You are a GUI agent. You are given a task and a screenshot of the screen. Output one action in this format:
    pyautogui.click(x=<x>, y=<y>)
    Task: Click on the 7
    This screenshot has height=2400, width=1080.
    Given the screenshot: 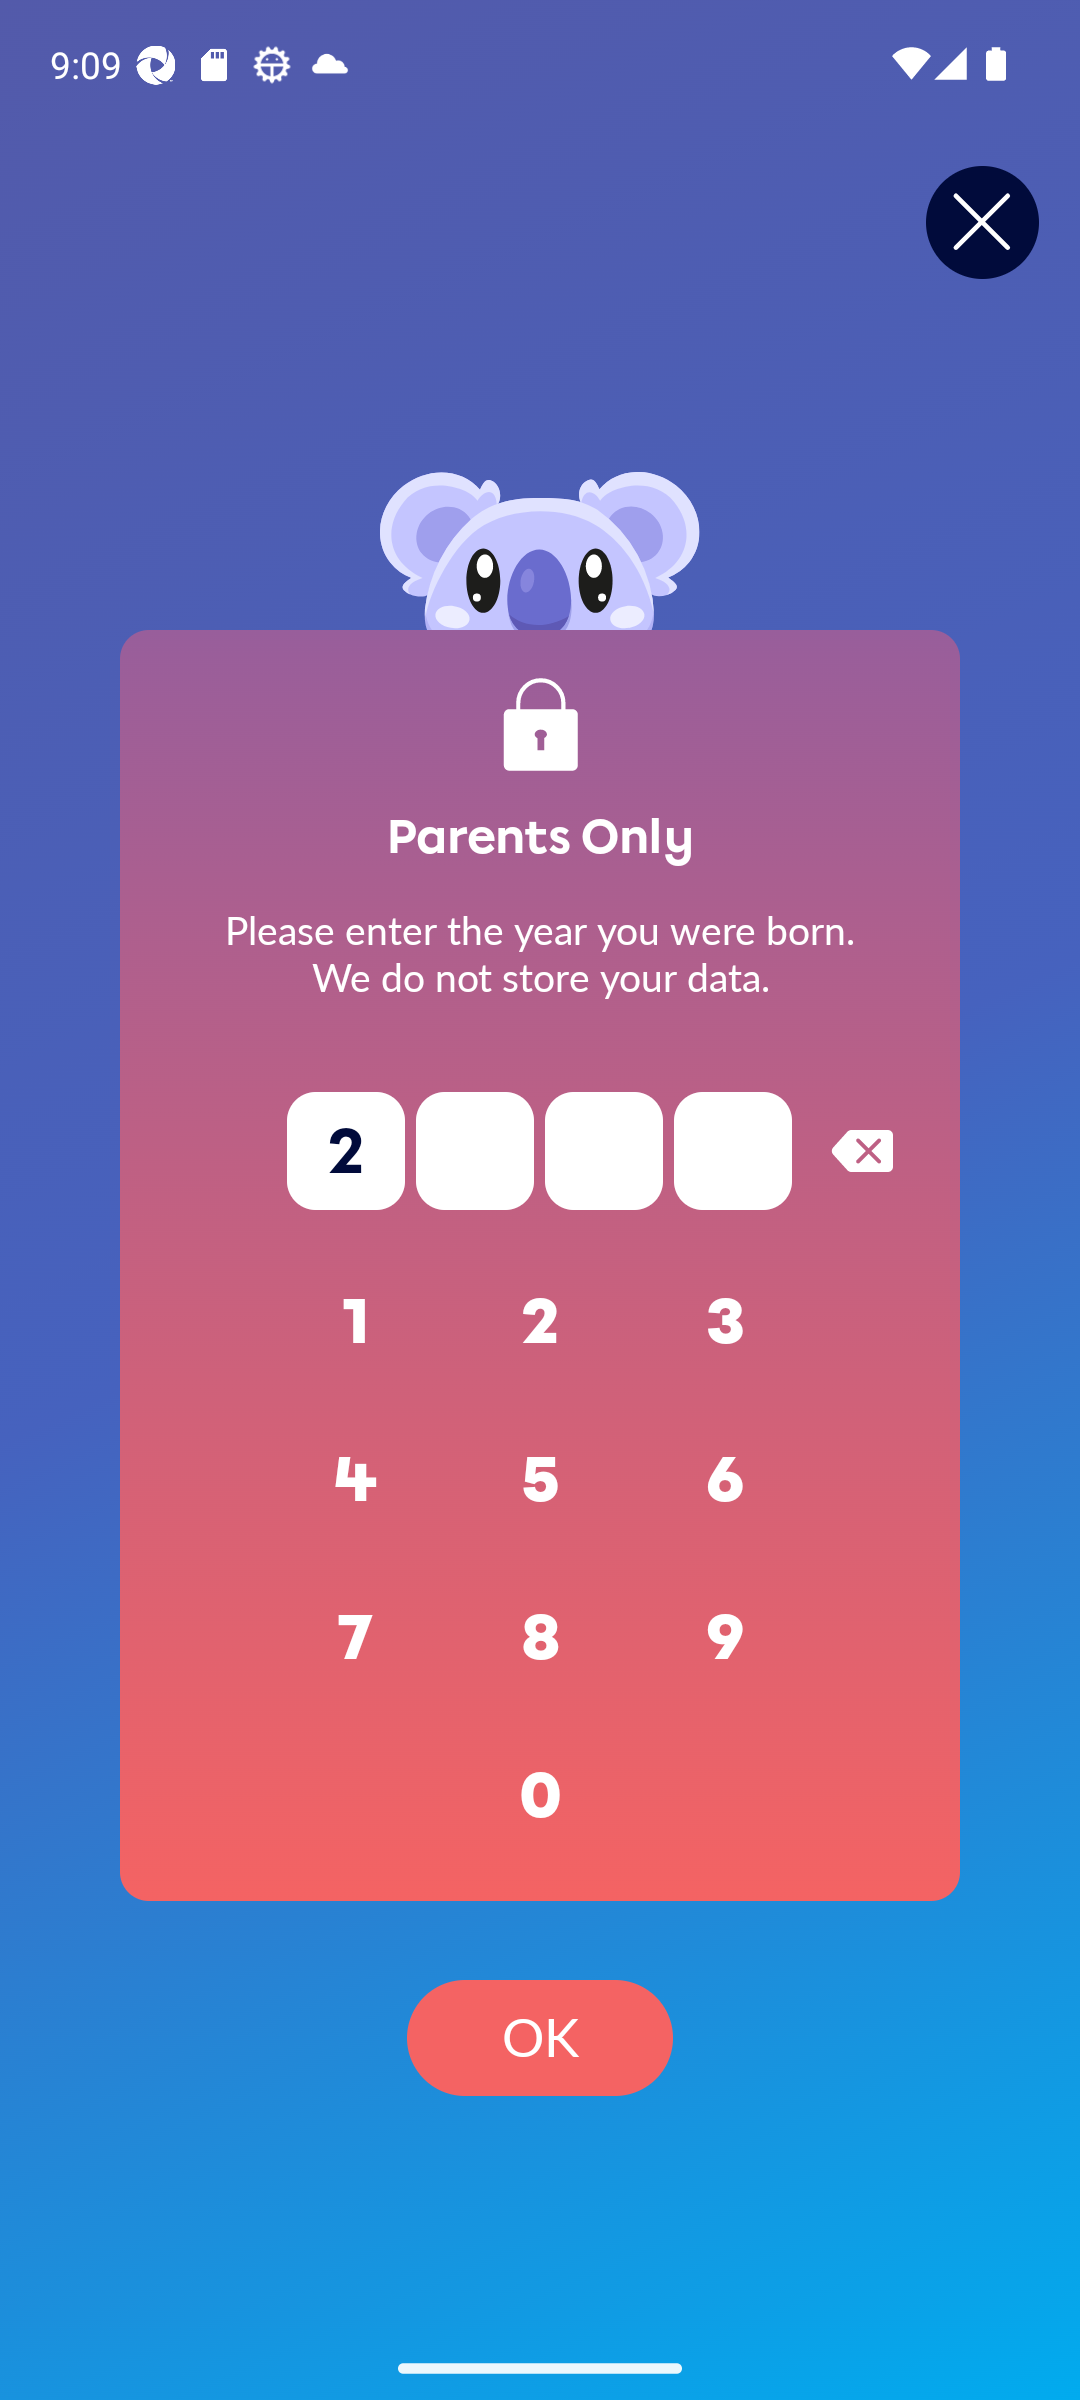 What is the action you would take?
    pyautogui.click(x=356, y=1638)
    